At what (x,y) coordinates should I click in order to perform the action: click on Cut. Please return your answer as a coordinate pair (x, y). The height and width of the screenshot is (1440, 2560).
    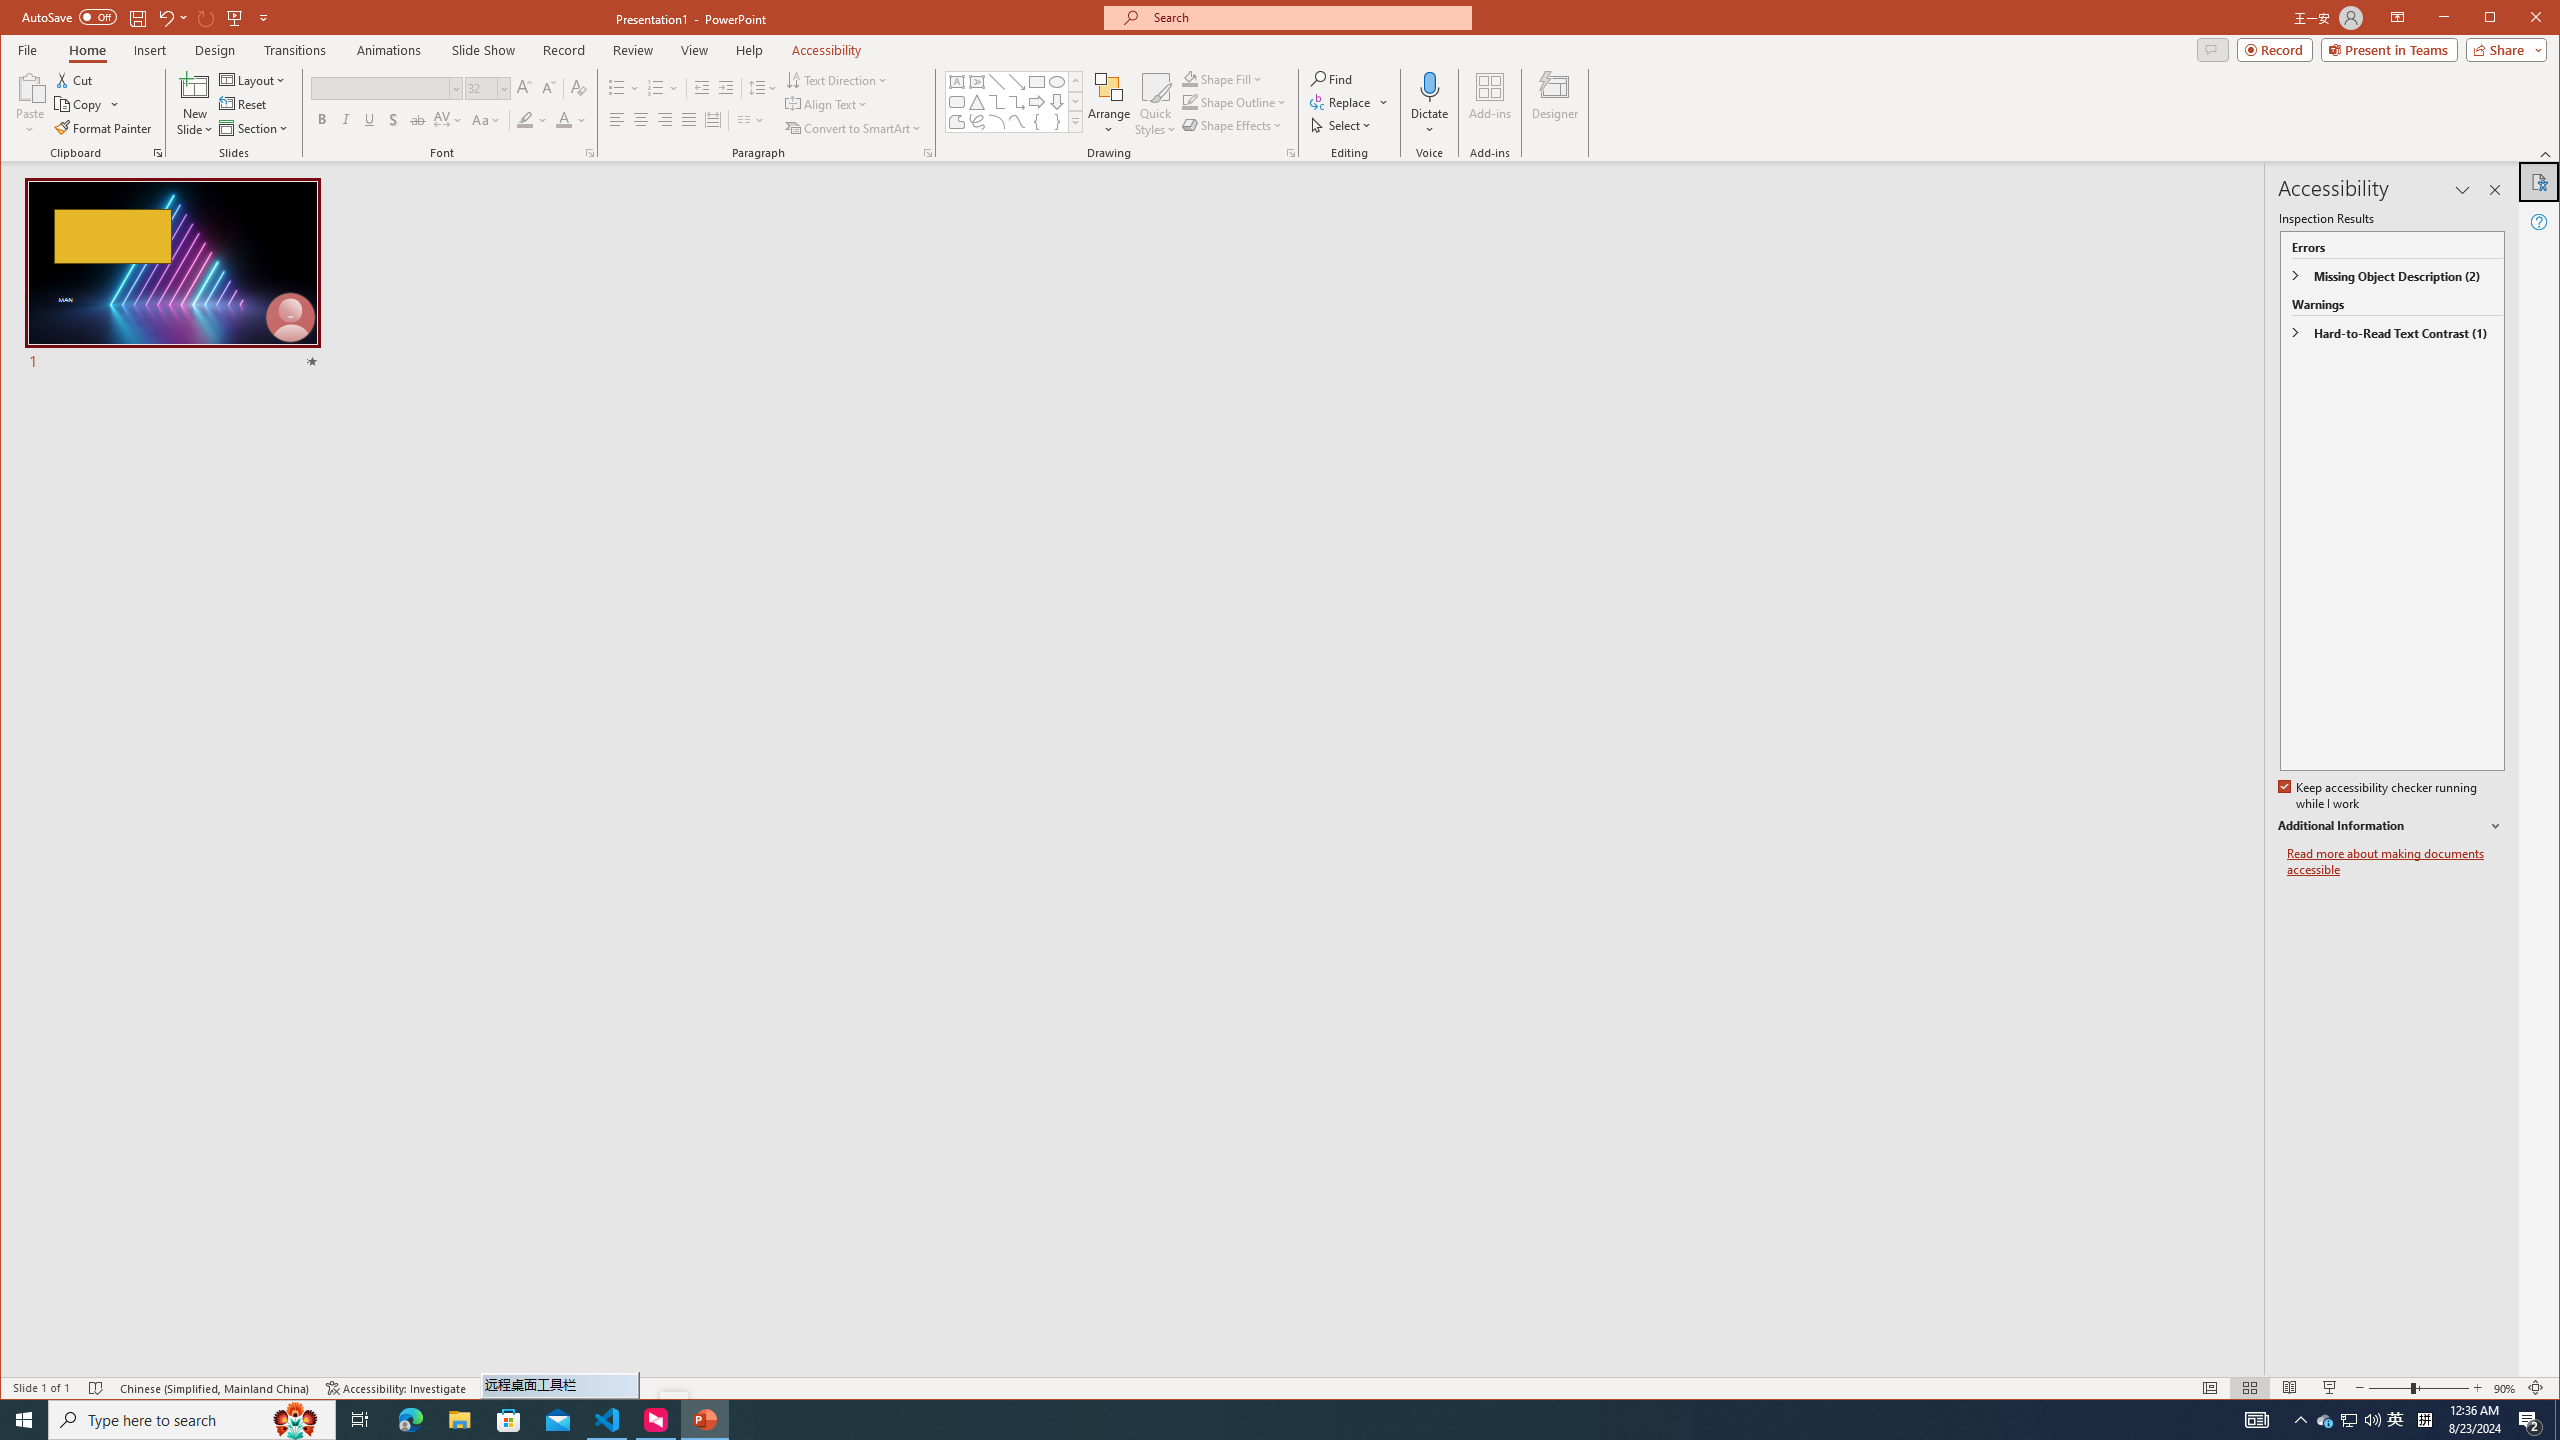
    Looking at the image, I should click on (656, 88).